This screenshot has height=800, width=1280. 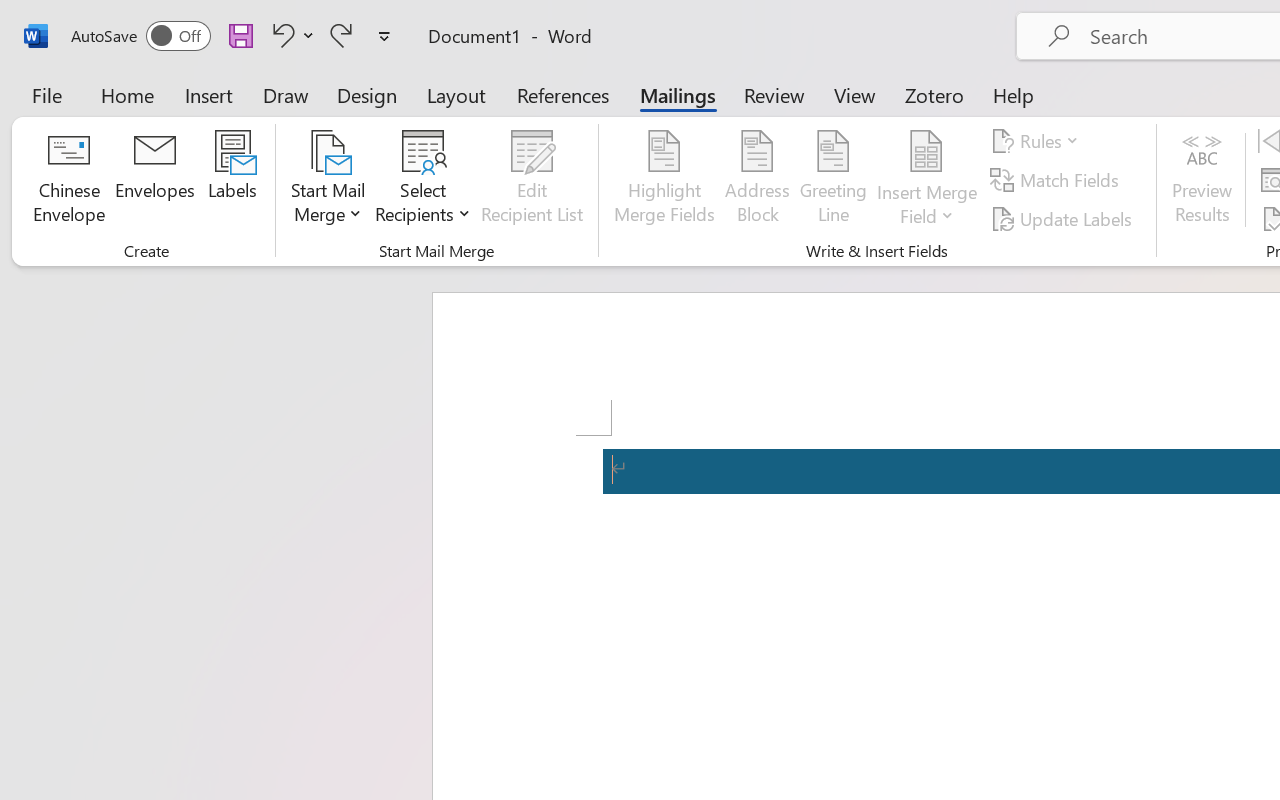 What do you see at coordinates (290, 35) in the screenshot?
I see `Undo Apply Quick Style Set` at bounding box center [290, 35].